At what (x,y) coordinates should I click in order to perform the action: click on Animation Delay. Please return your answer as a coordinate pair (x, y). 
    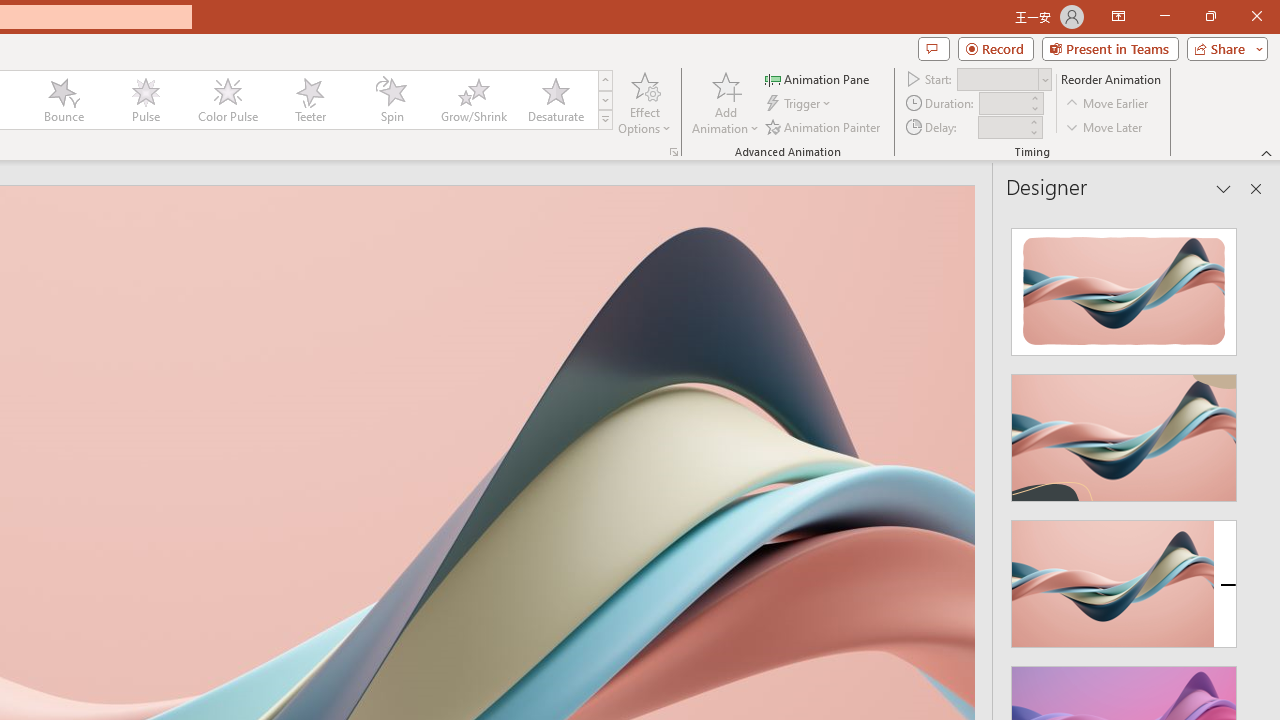
    Looking at the image, I should click on (1002, 127).